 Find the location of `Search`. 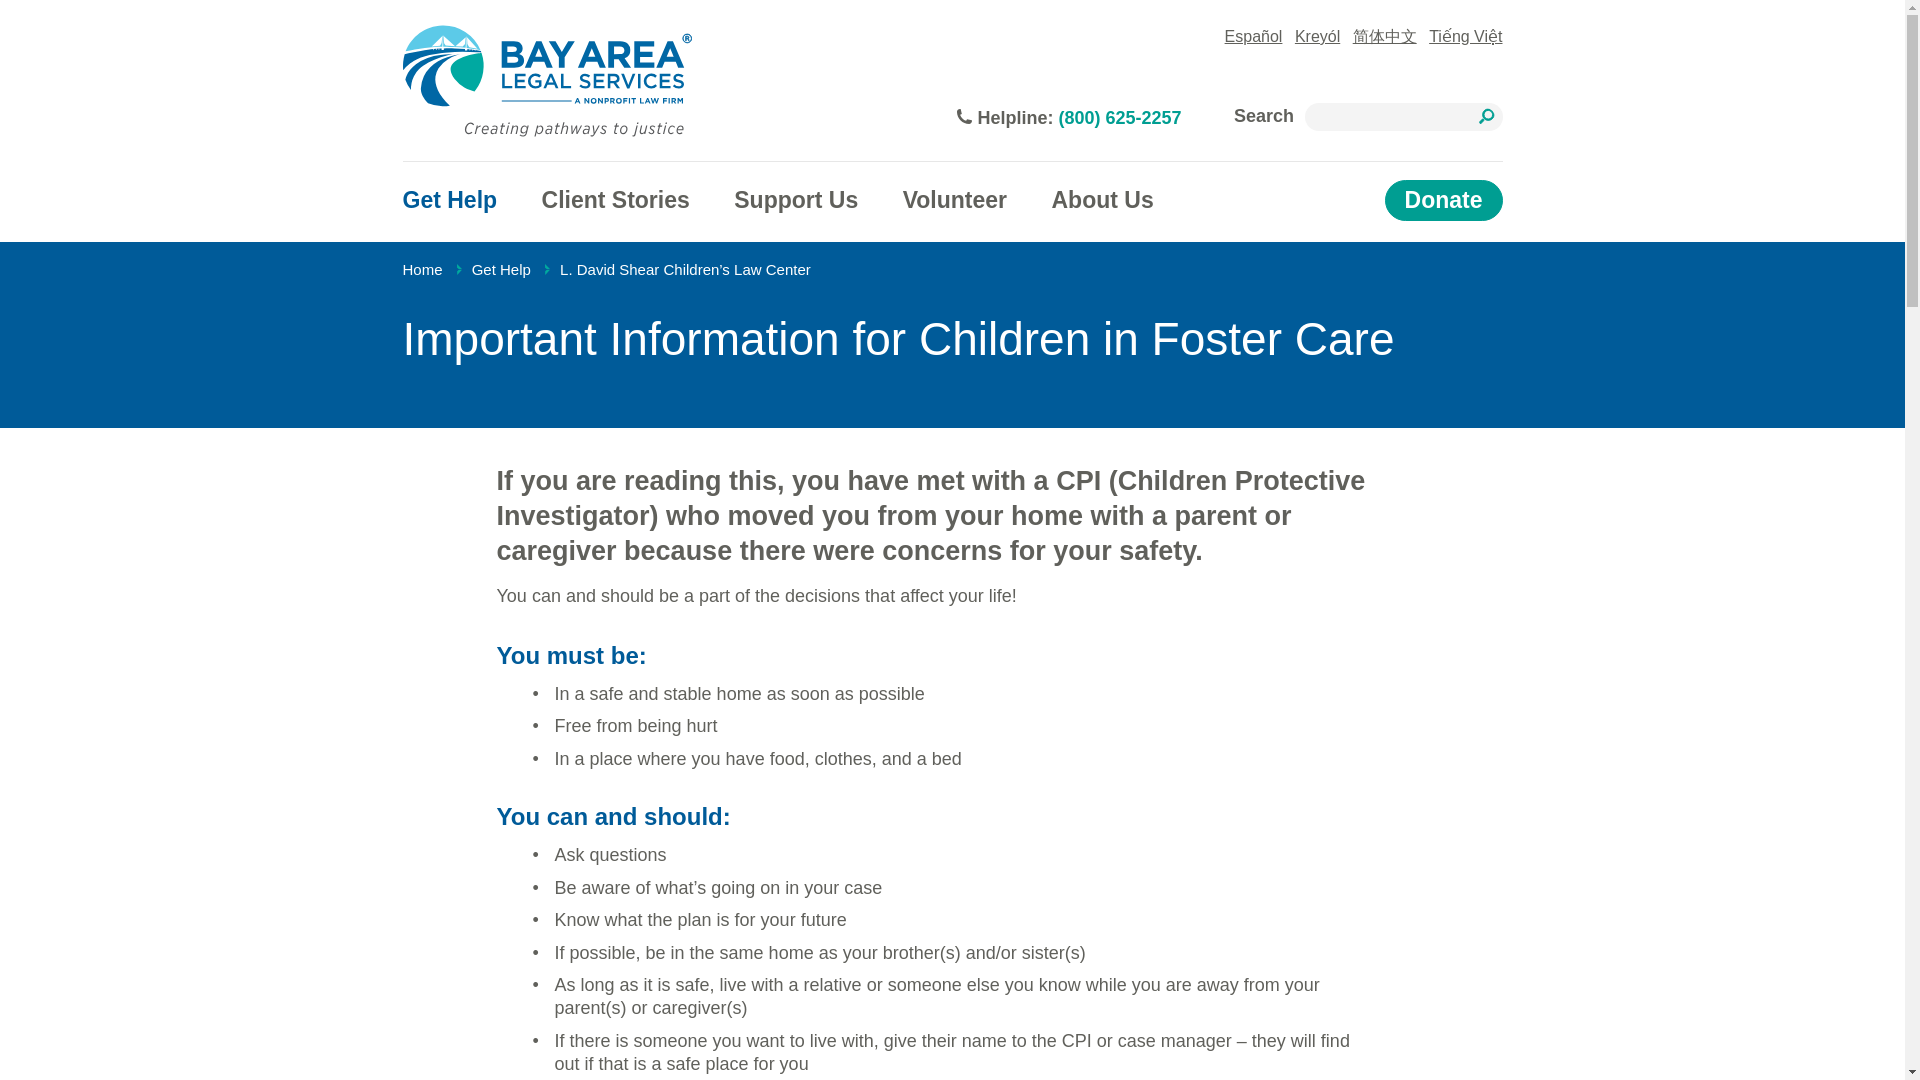

Search is located at coordinates (1484, 117).